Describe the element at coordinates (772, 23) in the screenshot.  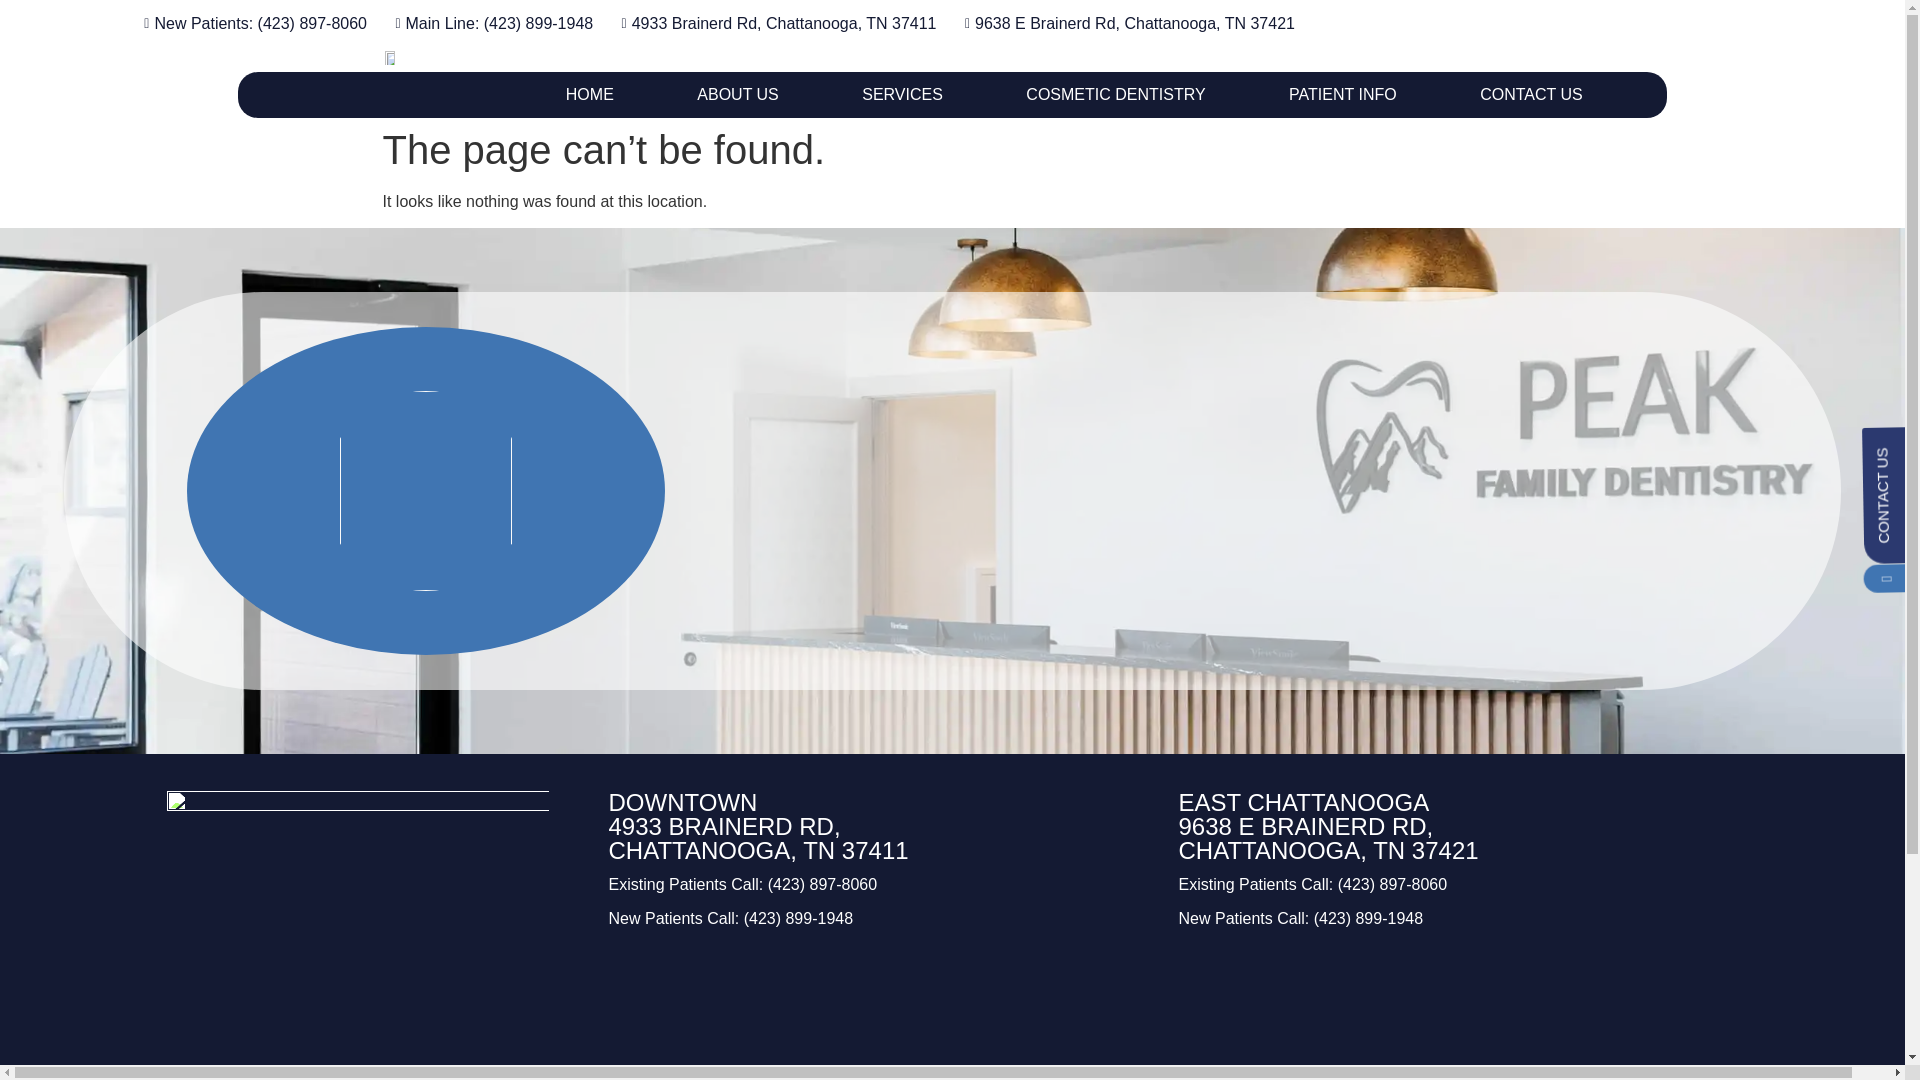
I see `4933 Brainerd Rd, Chattanooga, TN 37411` at that location.